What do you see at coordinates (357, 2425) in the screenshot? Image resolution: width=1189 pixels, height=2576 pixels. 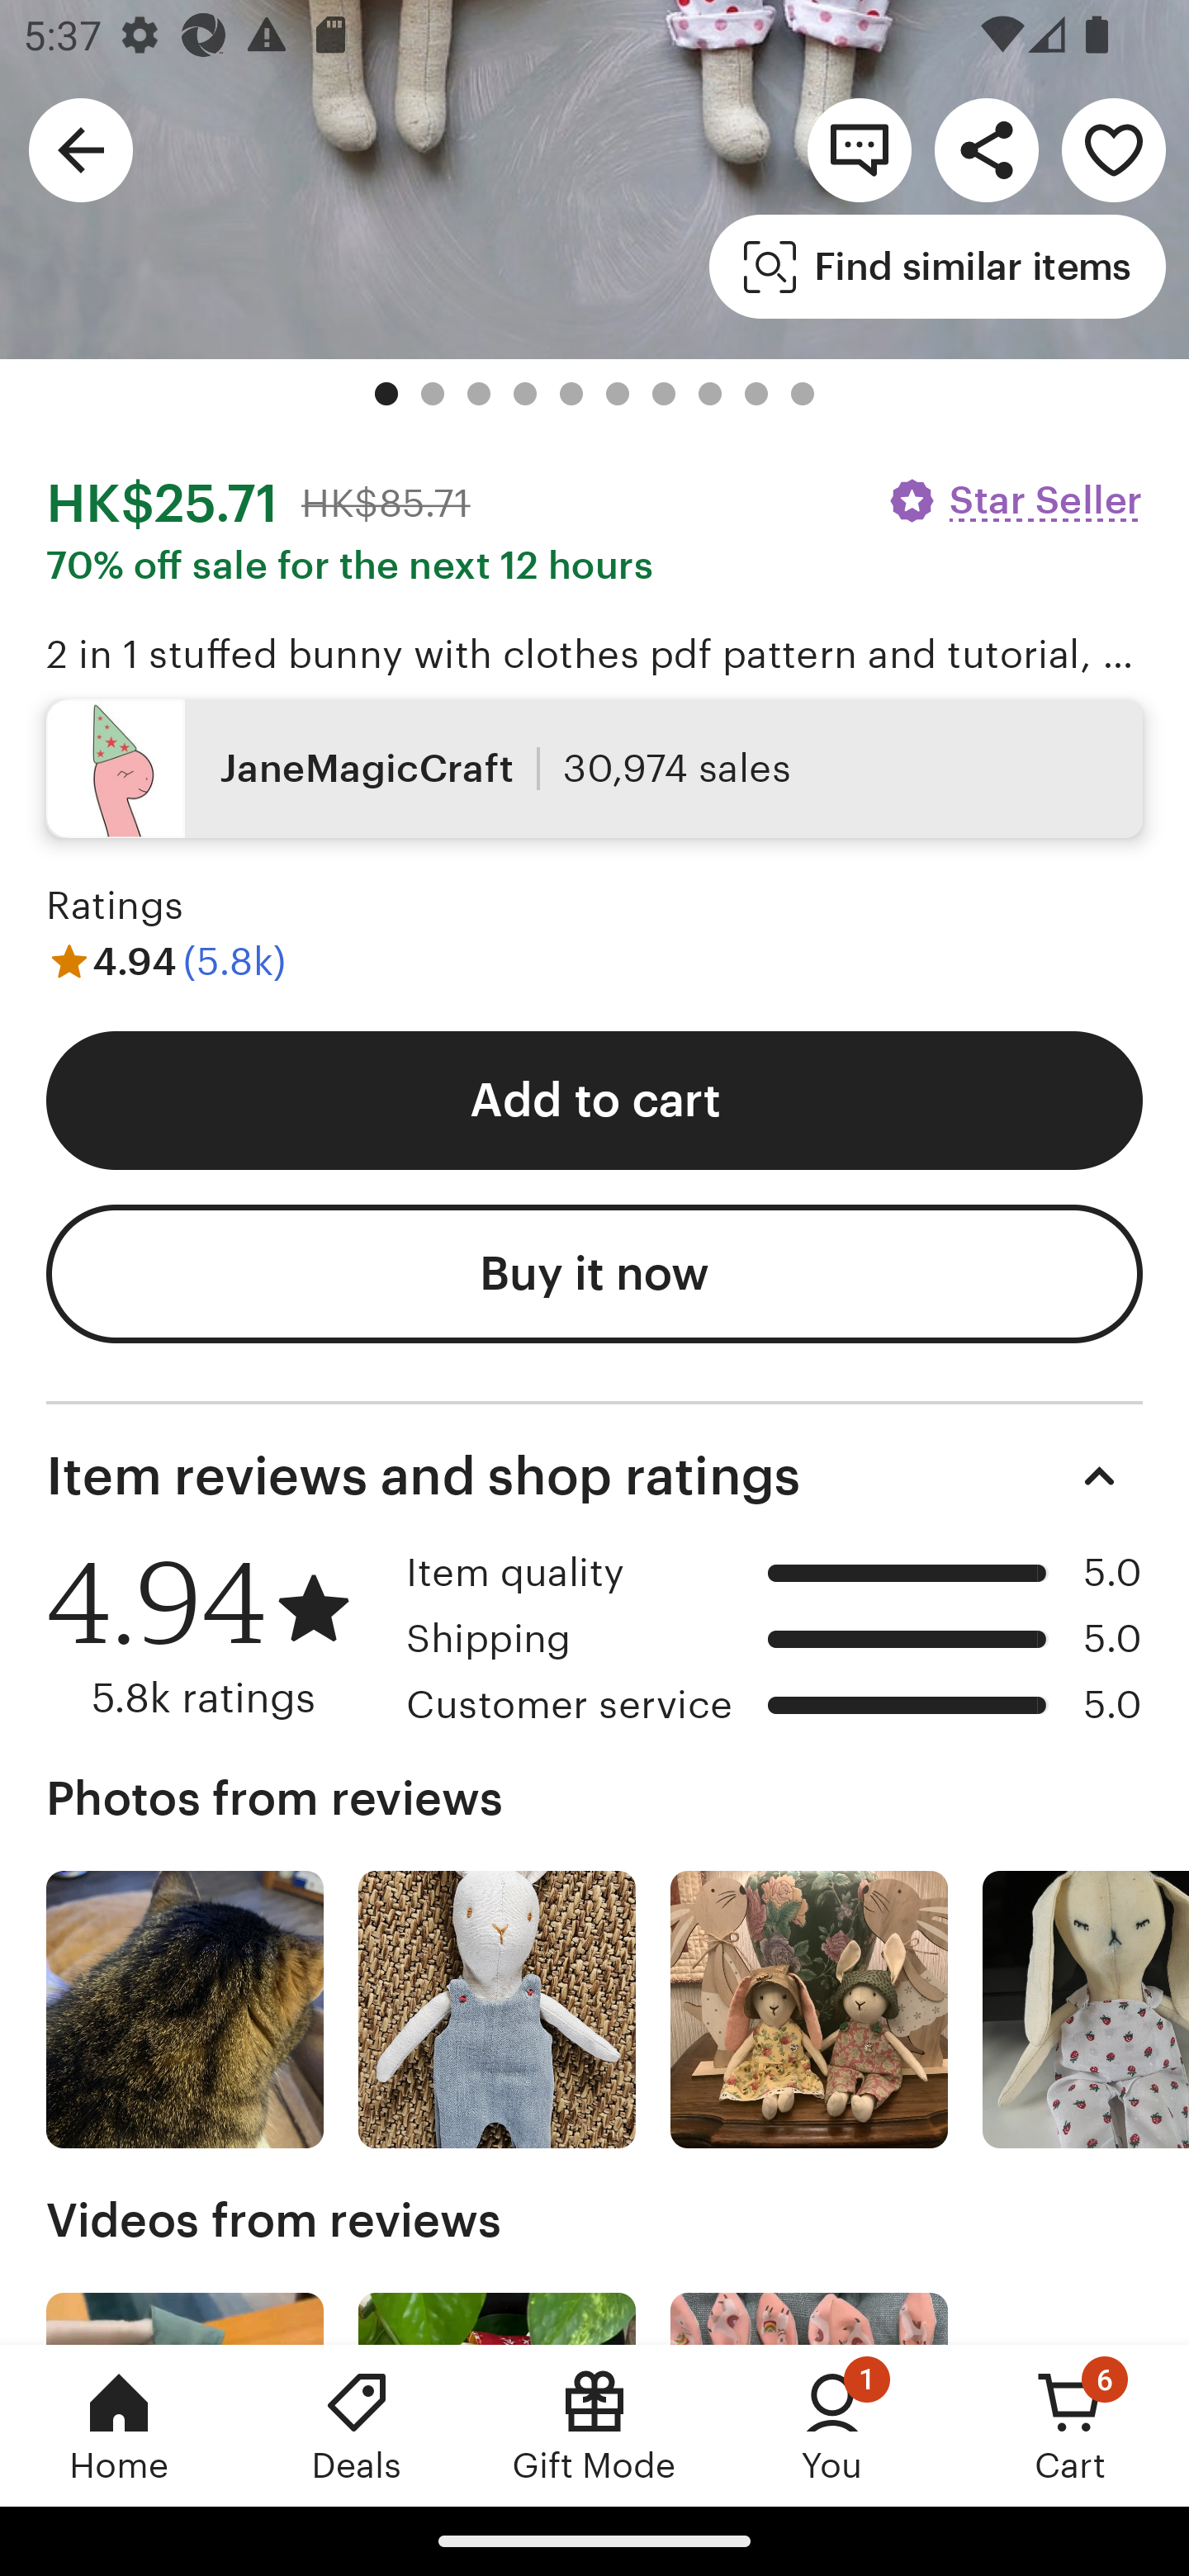 I see `Deals` at bounding box center [357, 2425].